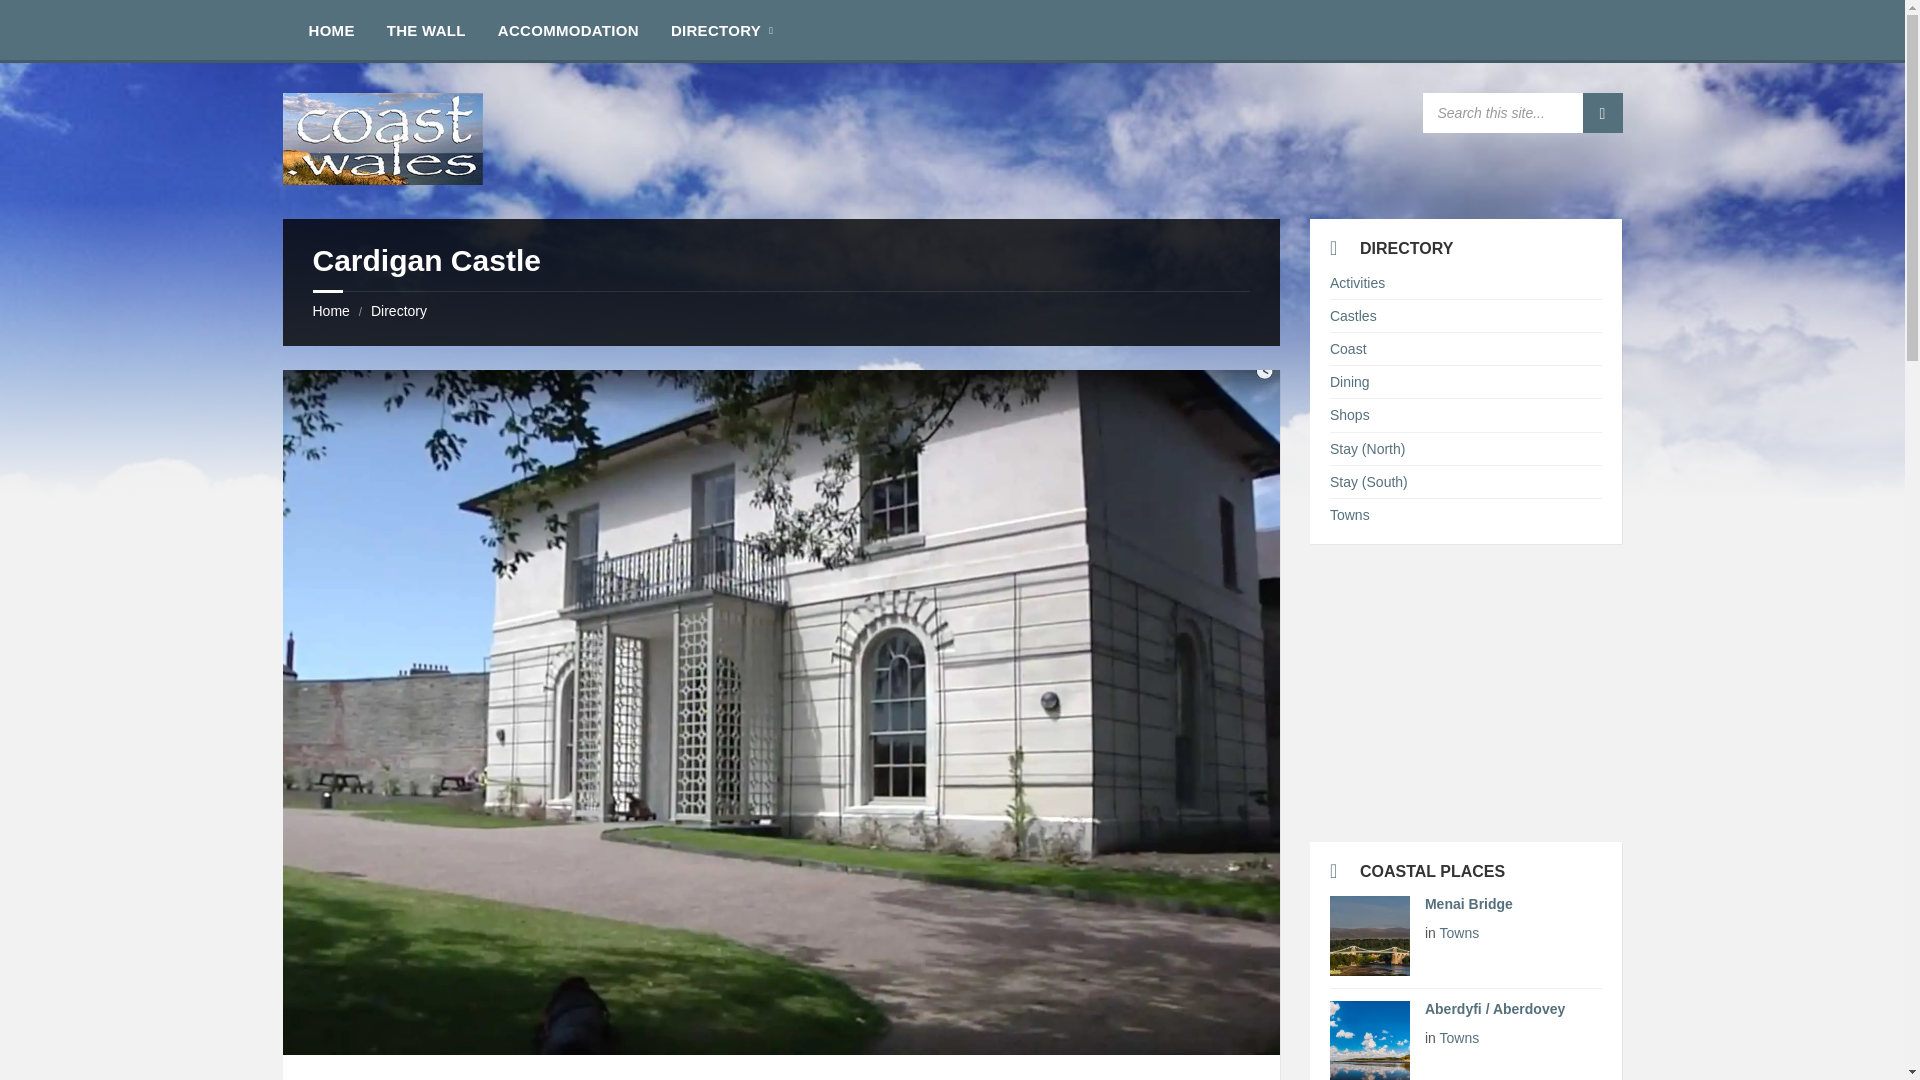  I want to click on Home, so click(330, 310).